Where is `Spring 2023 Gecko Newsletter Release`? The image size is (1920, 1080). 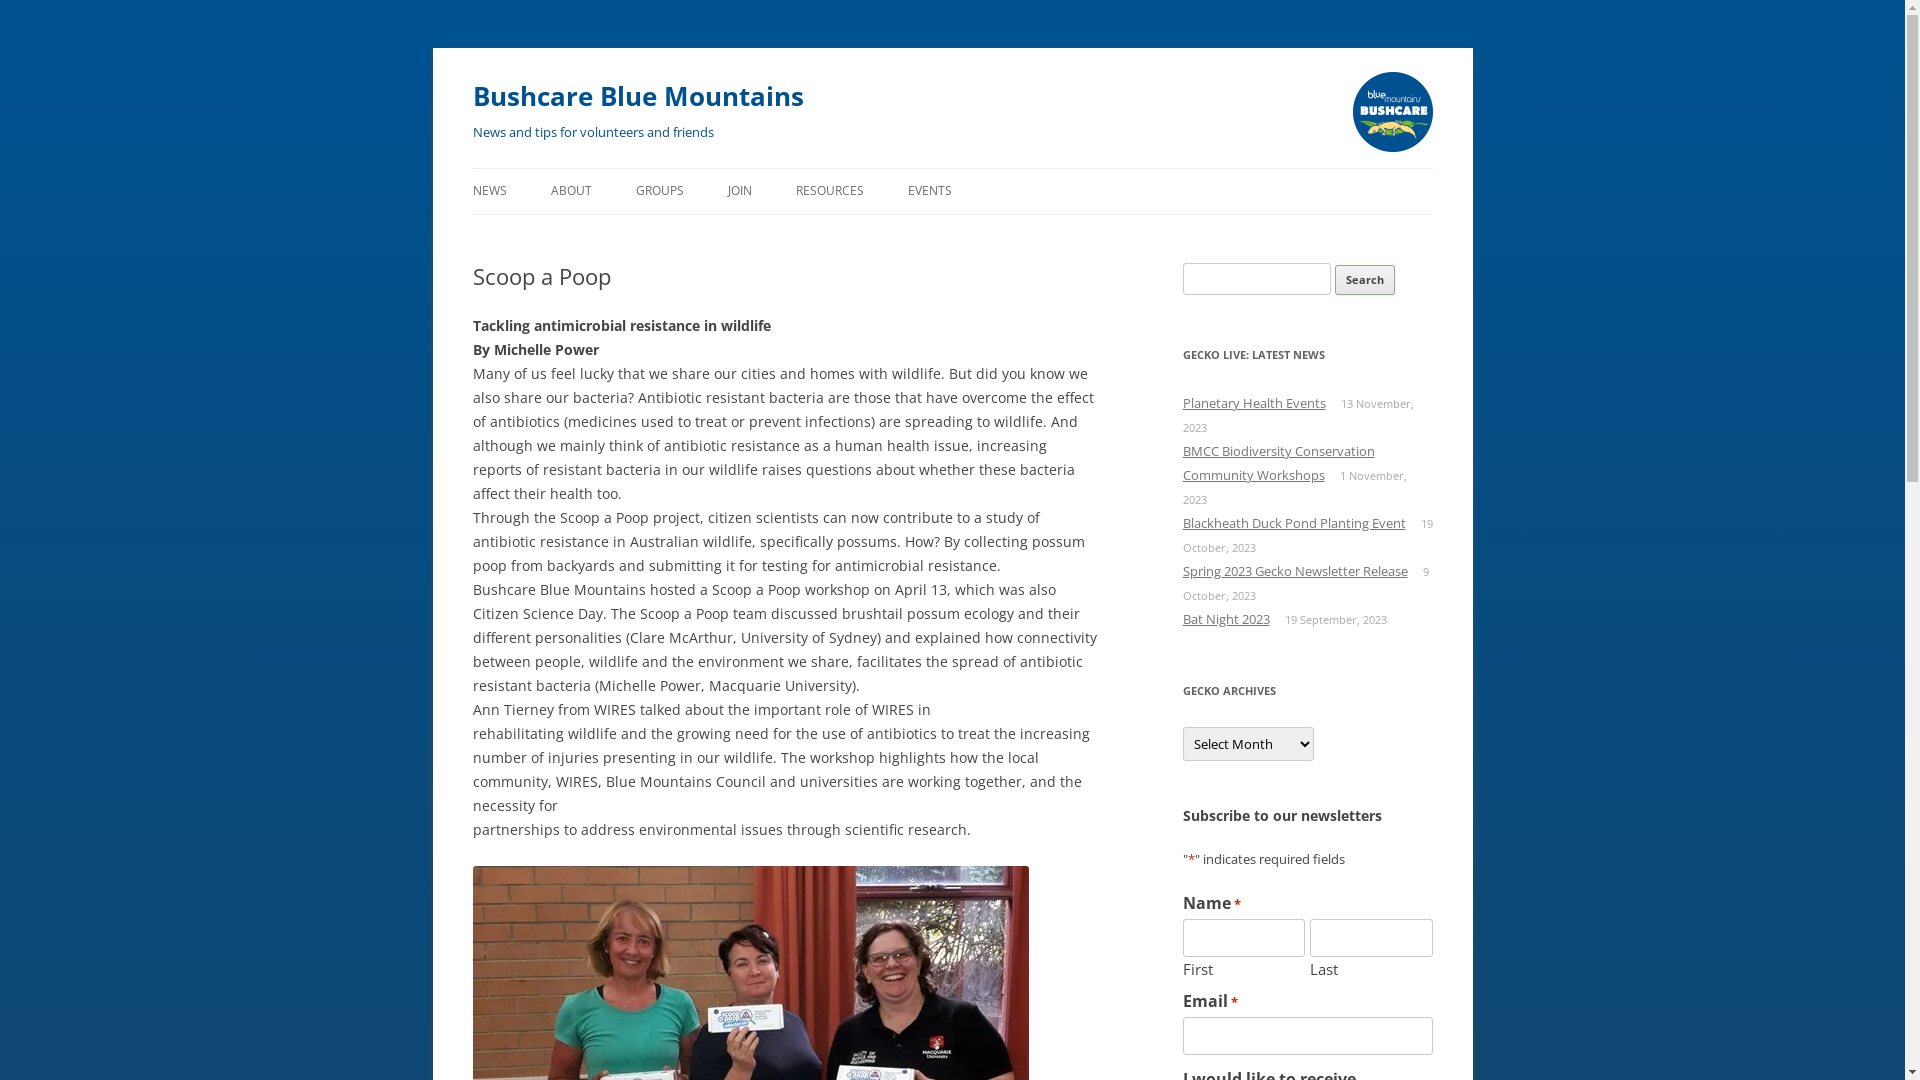 Spring 2023 Gecko Newsletter Release is located at coordinates (1294, 571).